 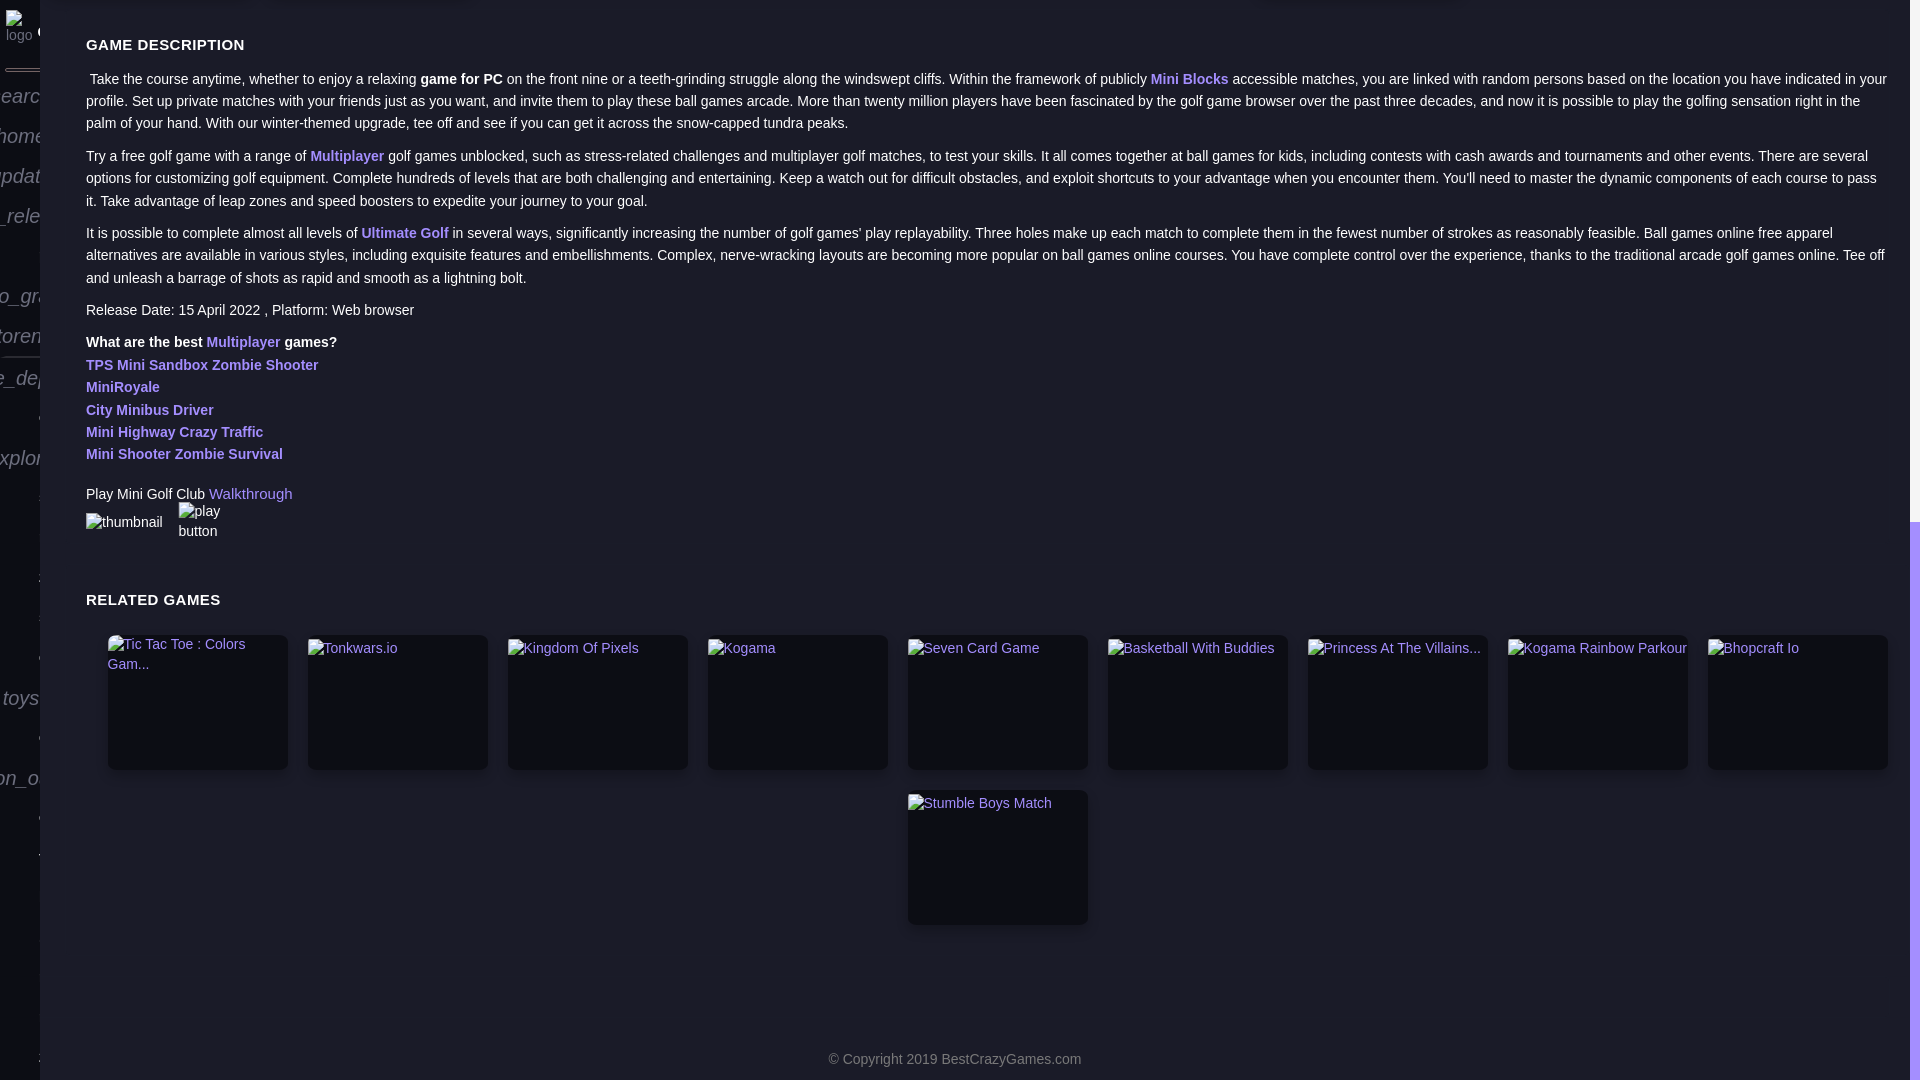 What do you see at coordinates (20, 447) in the screenshot?
I see `drifting` at bounding box center [20, 447].